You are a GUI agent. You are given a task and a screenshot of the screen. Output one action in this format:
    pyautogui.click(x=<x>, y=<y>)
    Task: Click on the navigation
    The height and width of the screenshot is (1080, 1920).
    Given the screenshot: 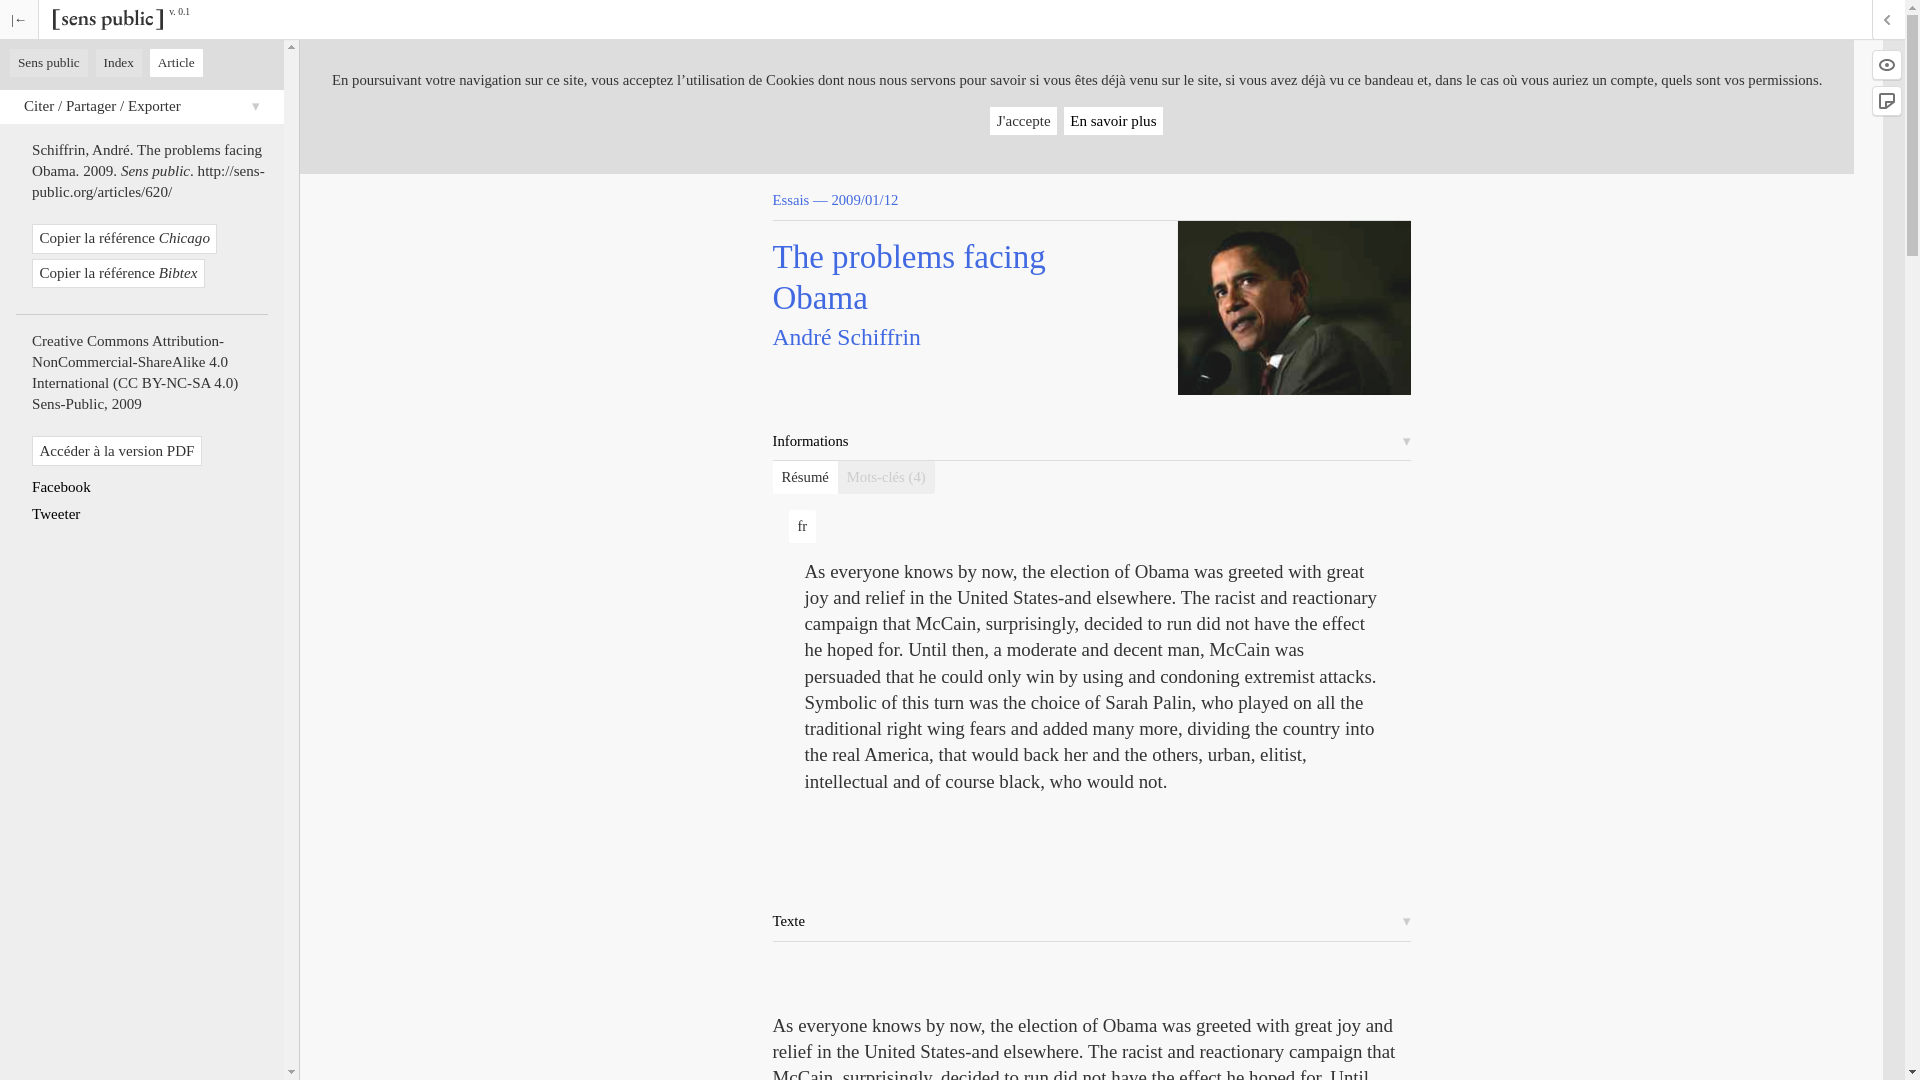 What is the action you would take?
    pyautogui.click(x=48, y=62)
    